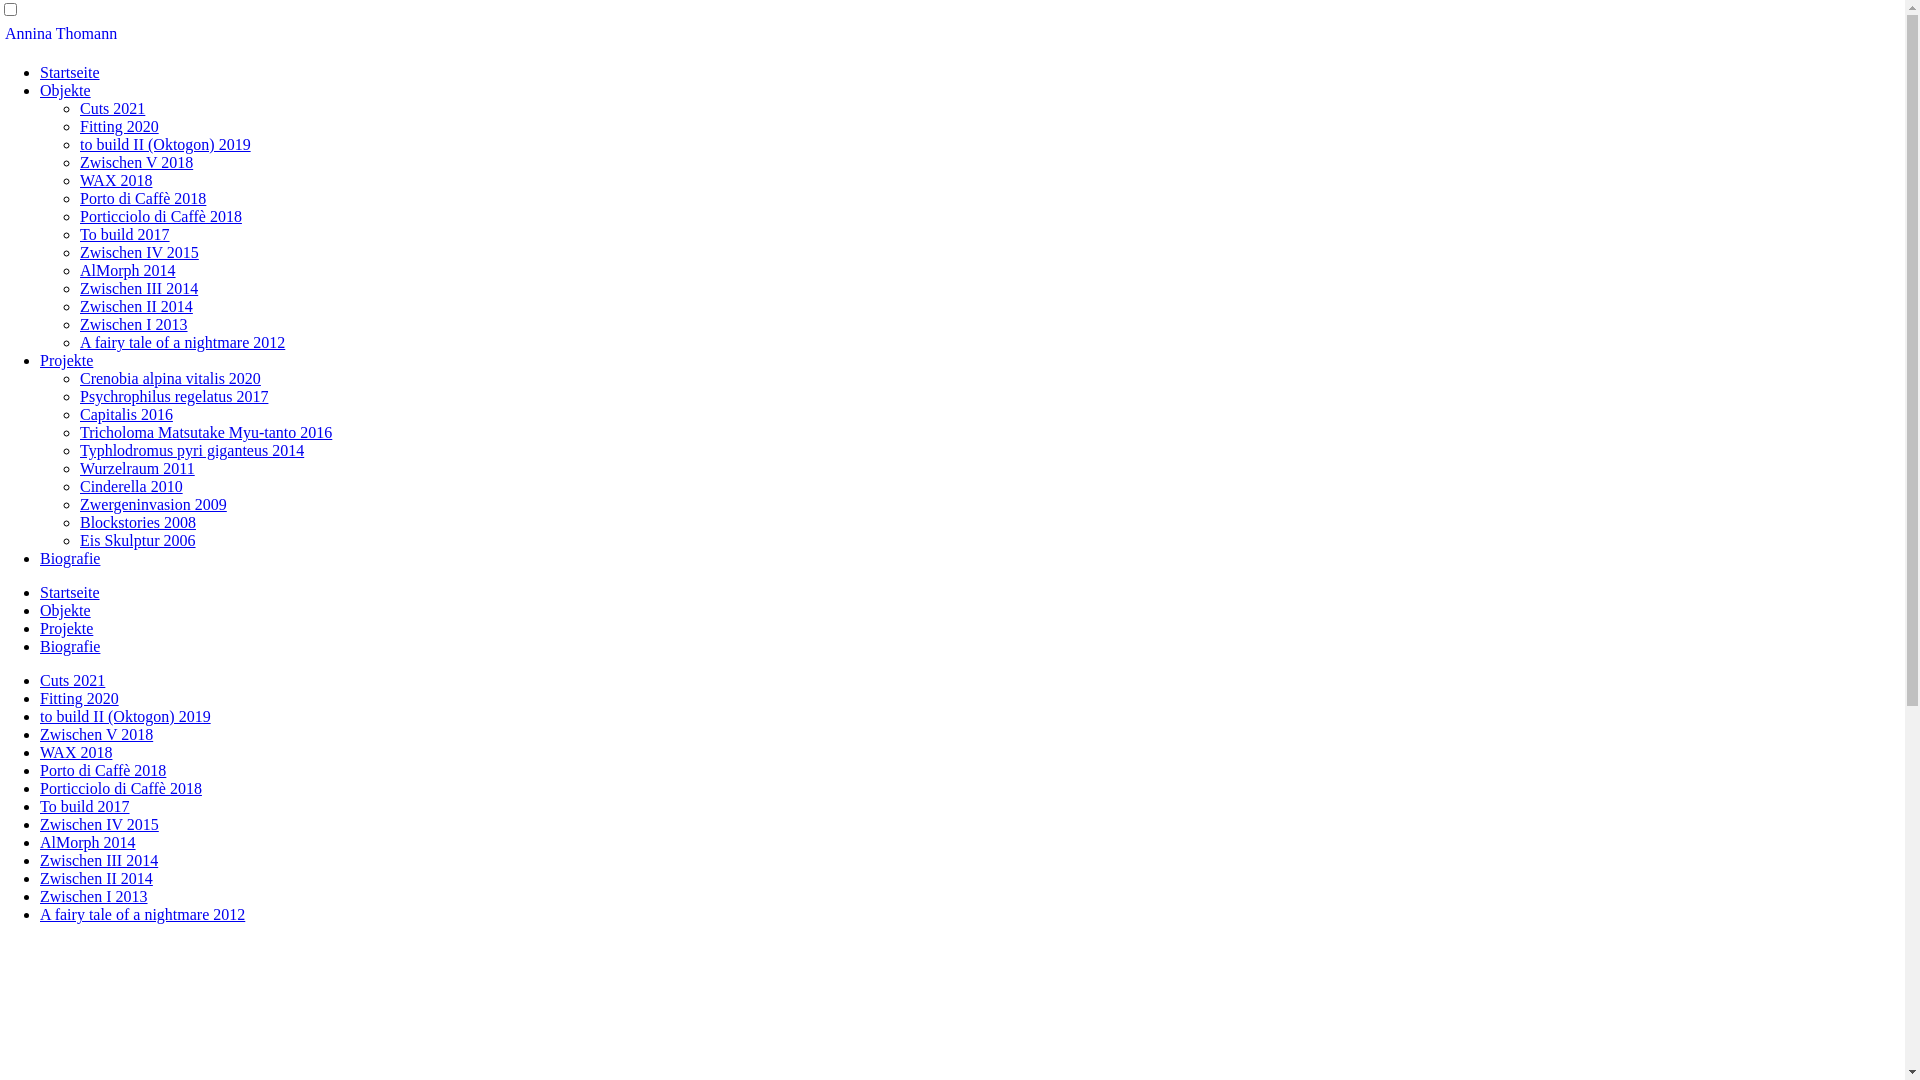 This screenshot has height=1080, width=1920. I want to click on WAX 2018, so click(76, 752).